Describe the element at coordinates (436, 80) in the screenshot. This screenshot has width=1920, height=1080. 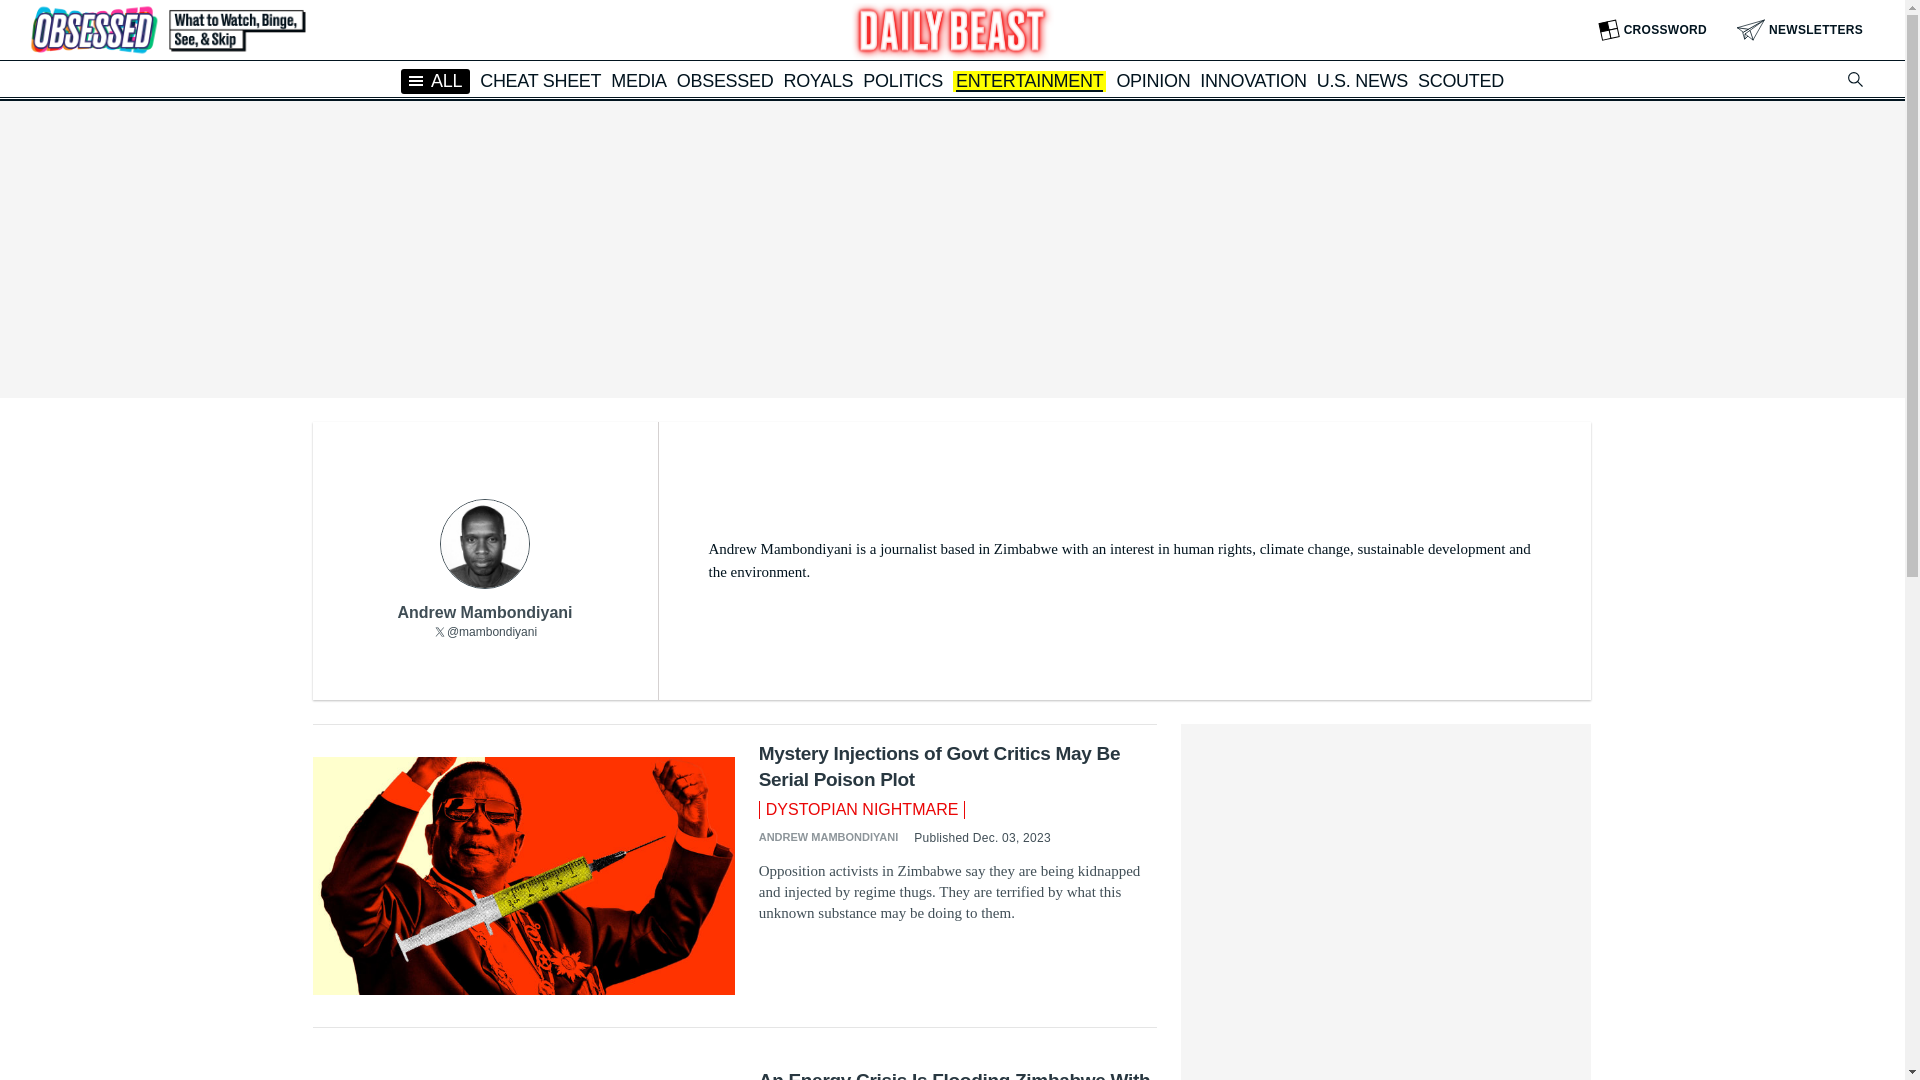
I see `ALL` at that location.